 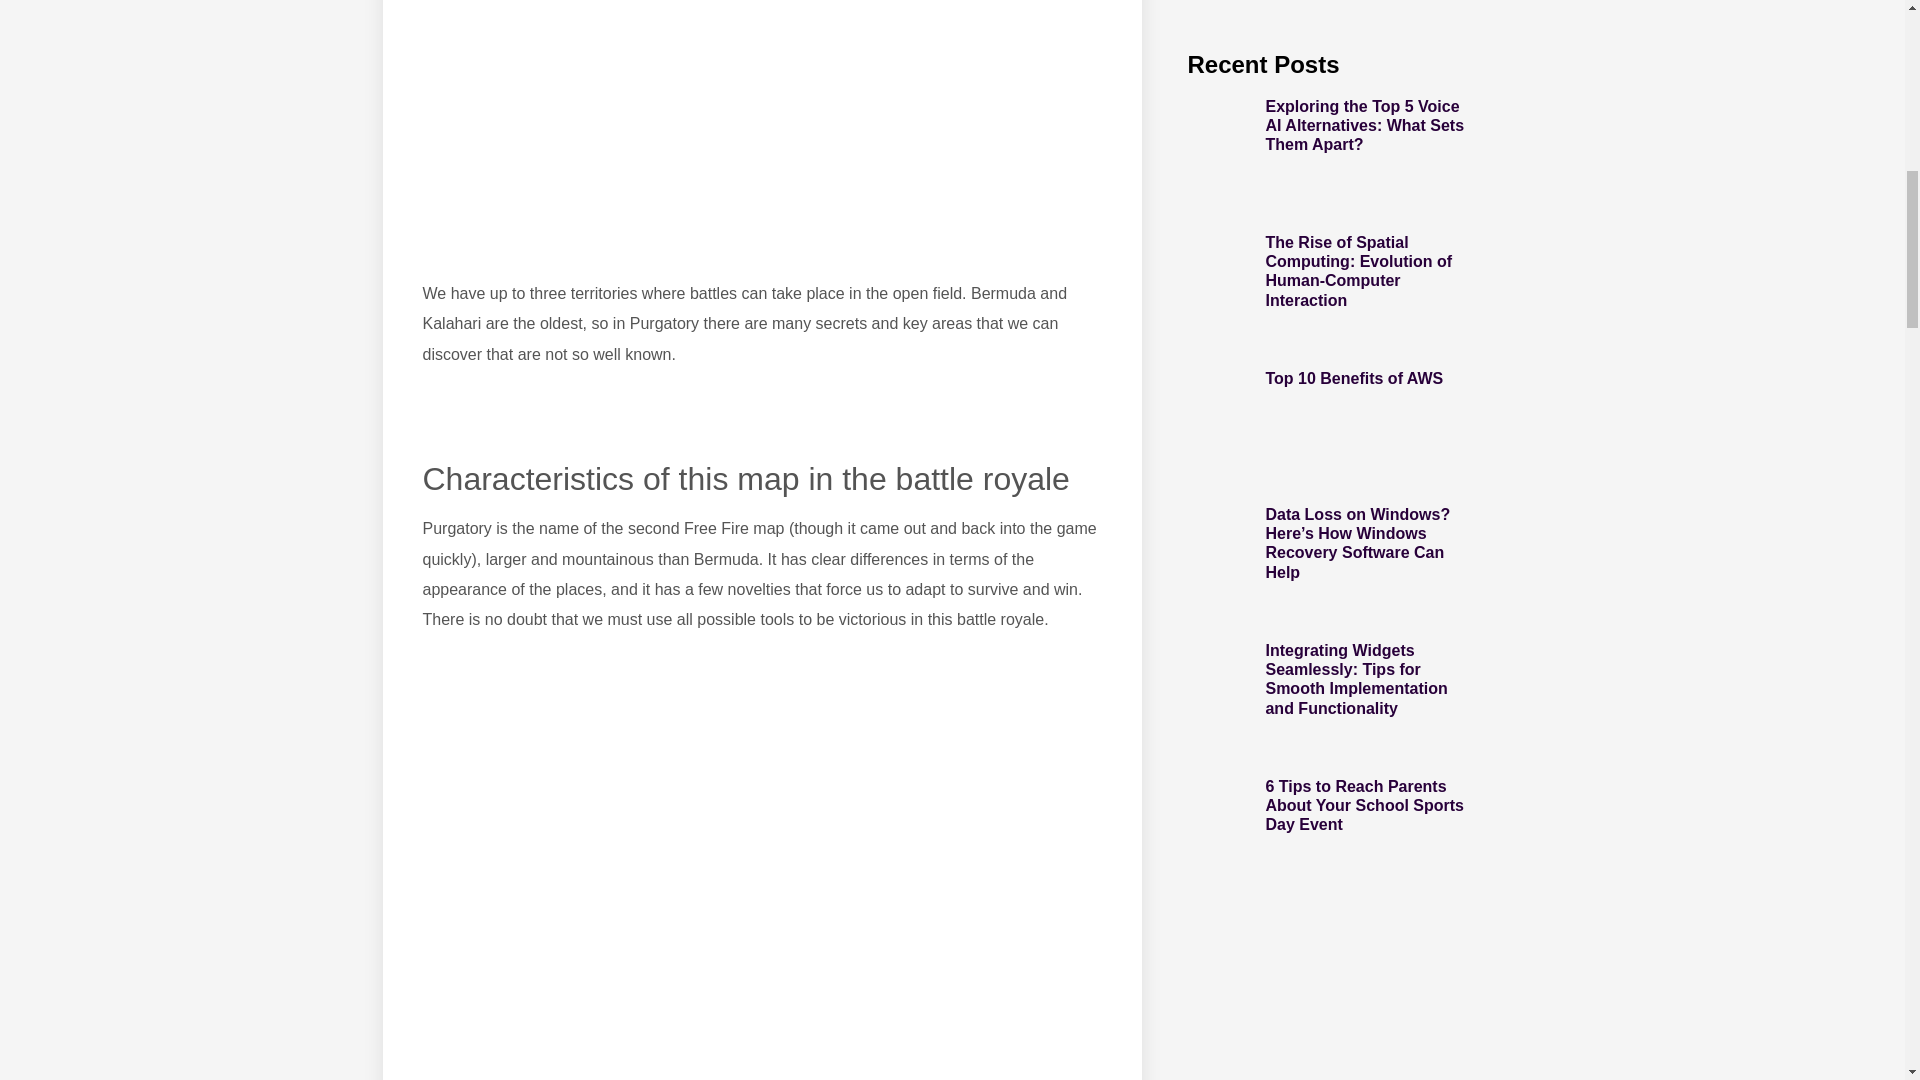 I want to click on Top 10 Benefits of AWS, so click(x=1354, y=378).